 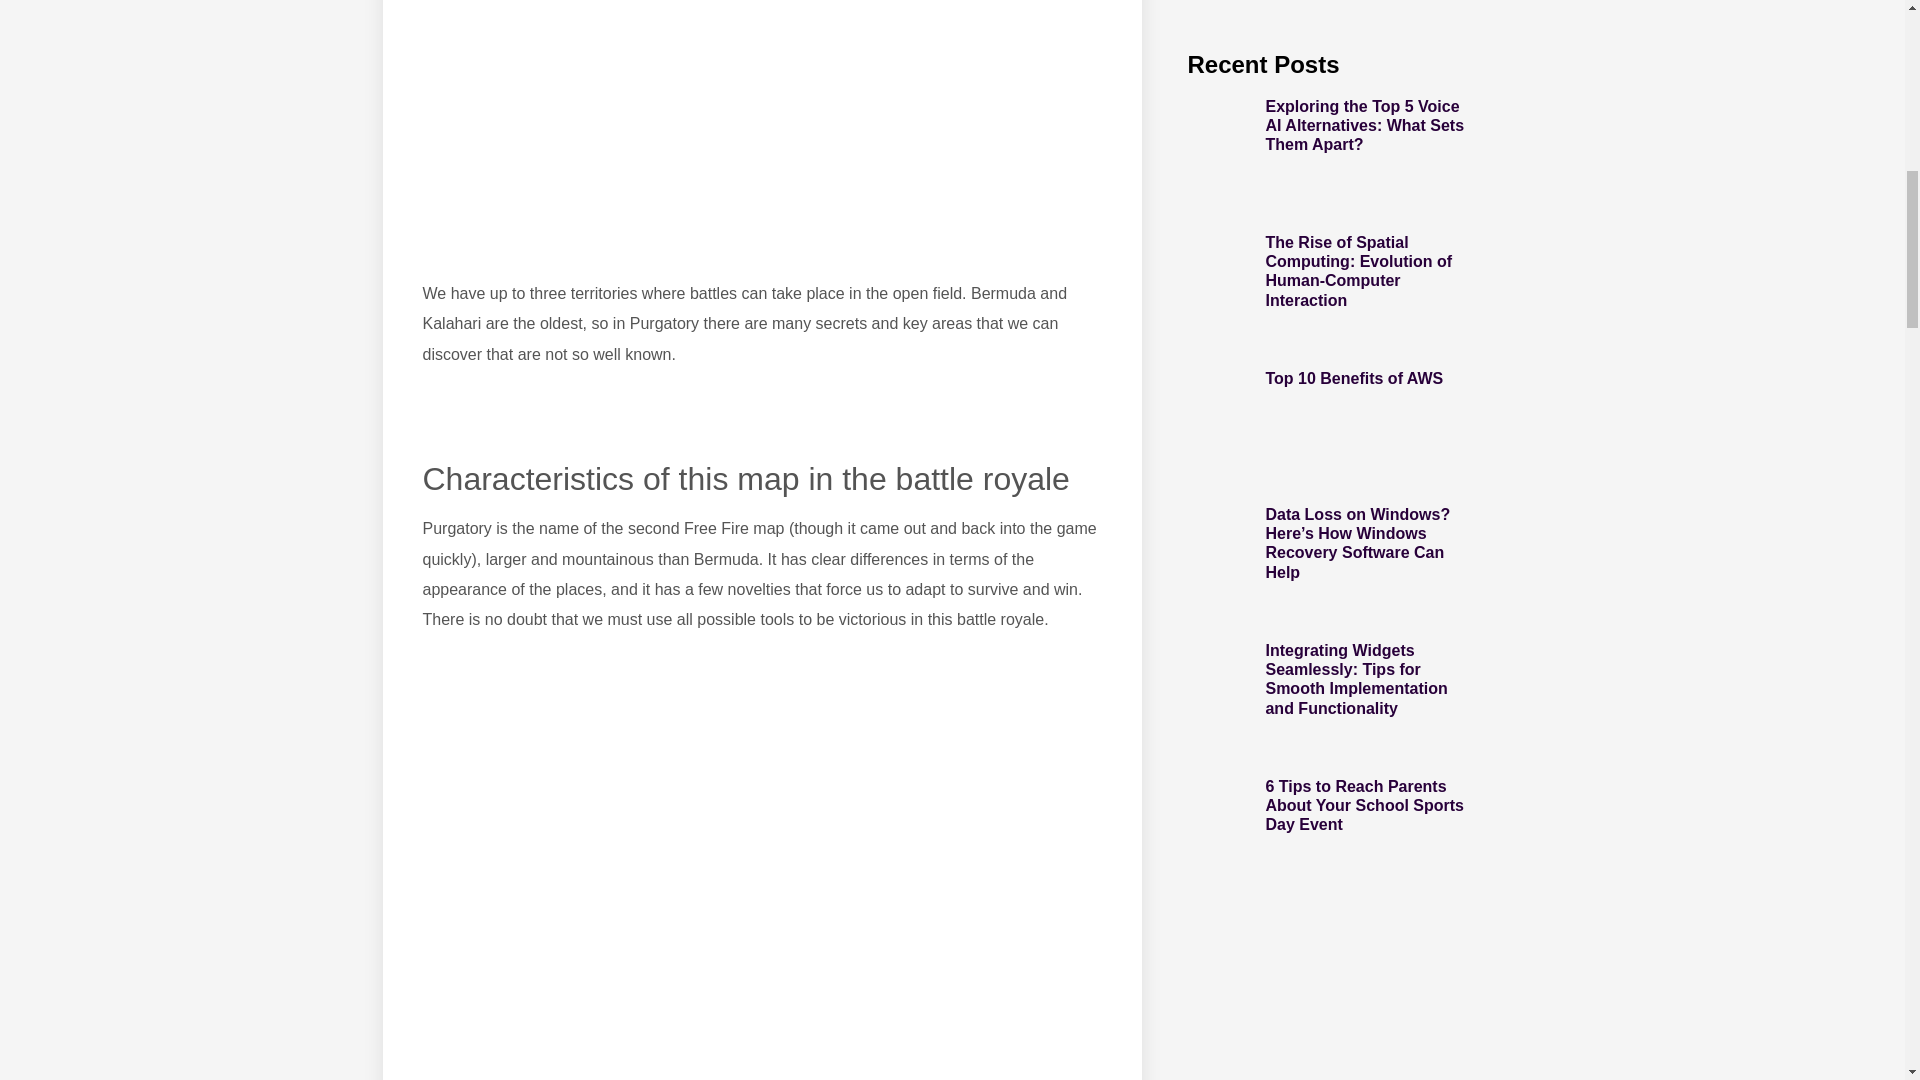 I want to click on Top 10 Benefits of AWS, so click(x=1354, y=378).